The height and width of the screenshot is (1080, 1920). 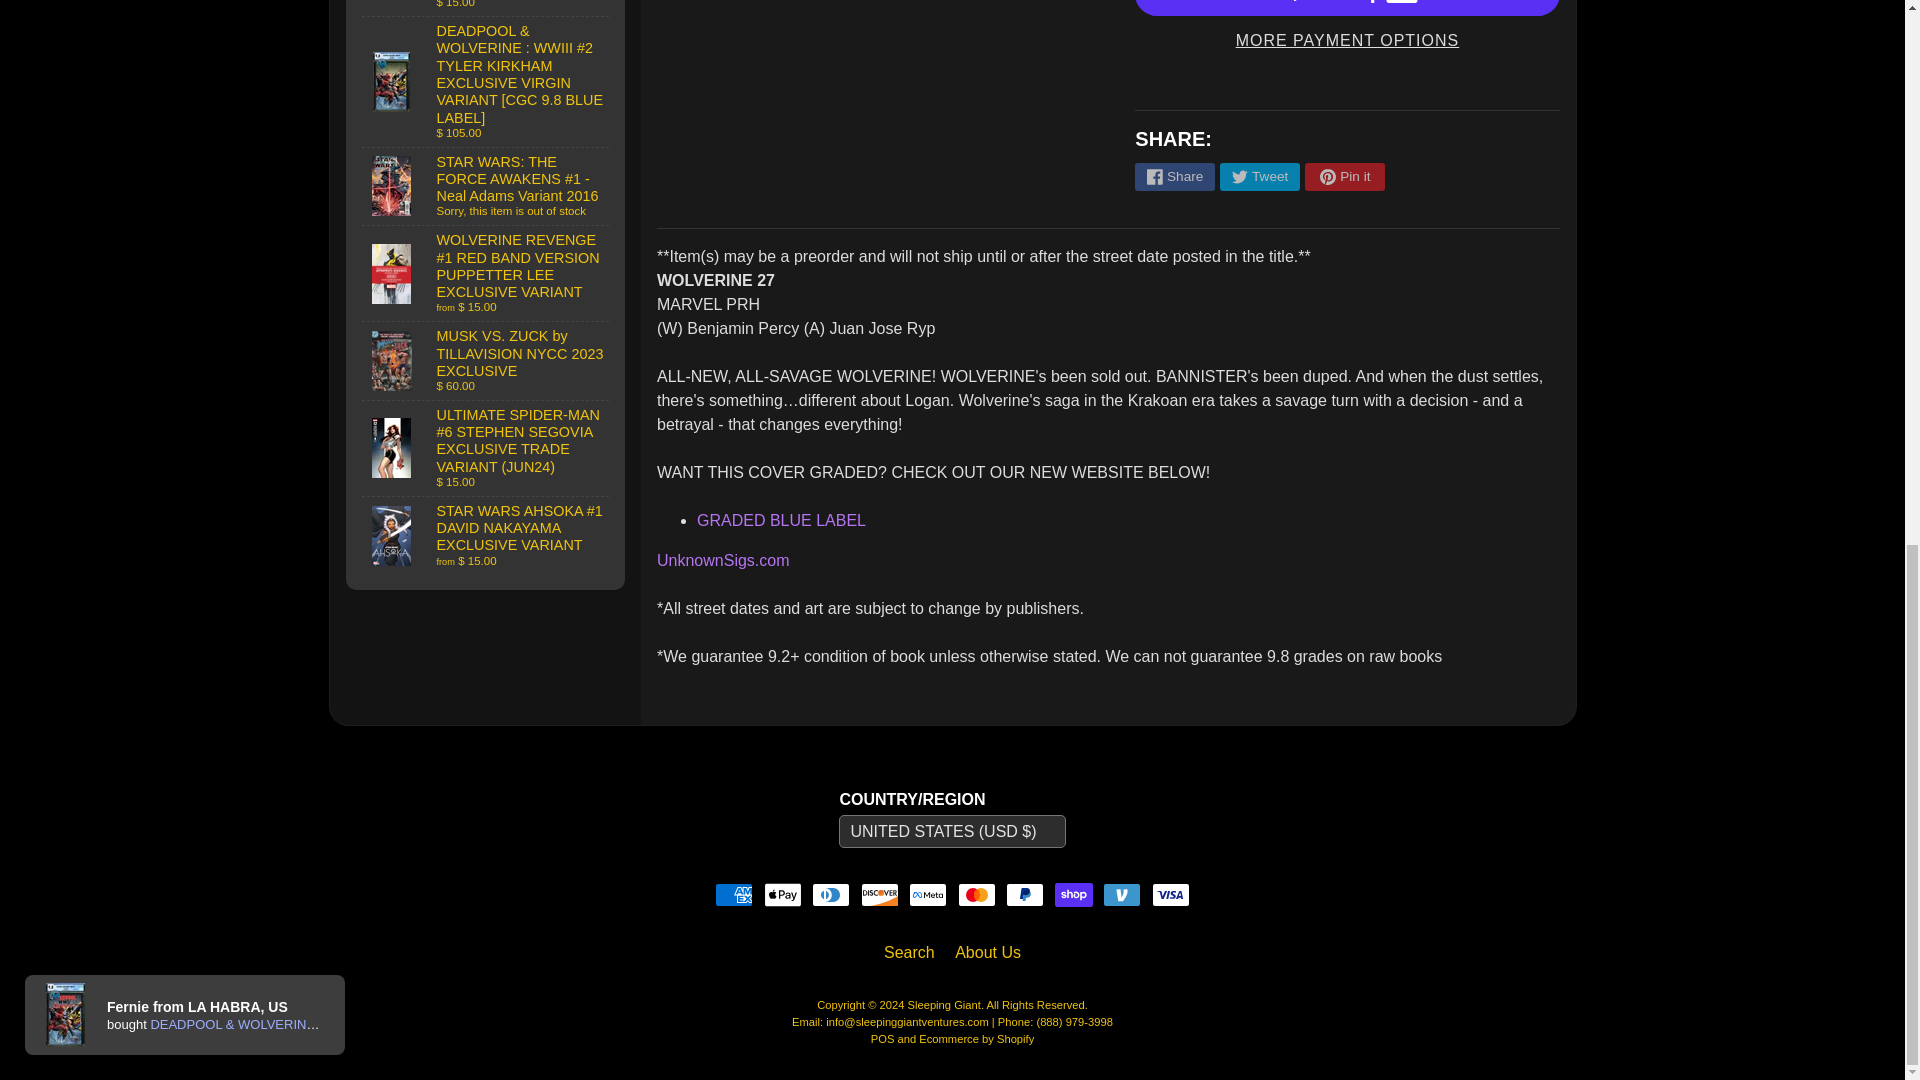 What do you see at coordinates (1025, 895) in the screenshot?
I see `PayPal` at bounding box center [1025, 895].